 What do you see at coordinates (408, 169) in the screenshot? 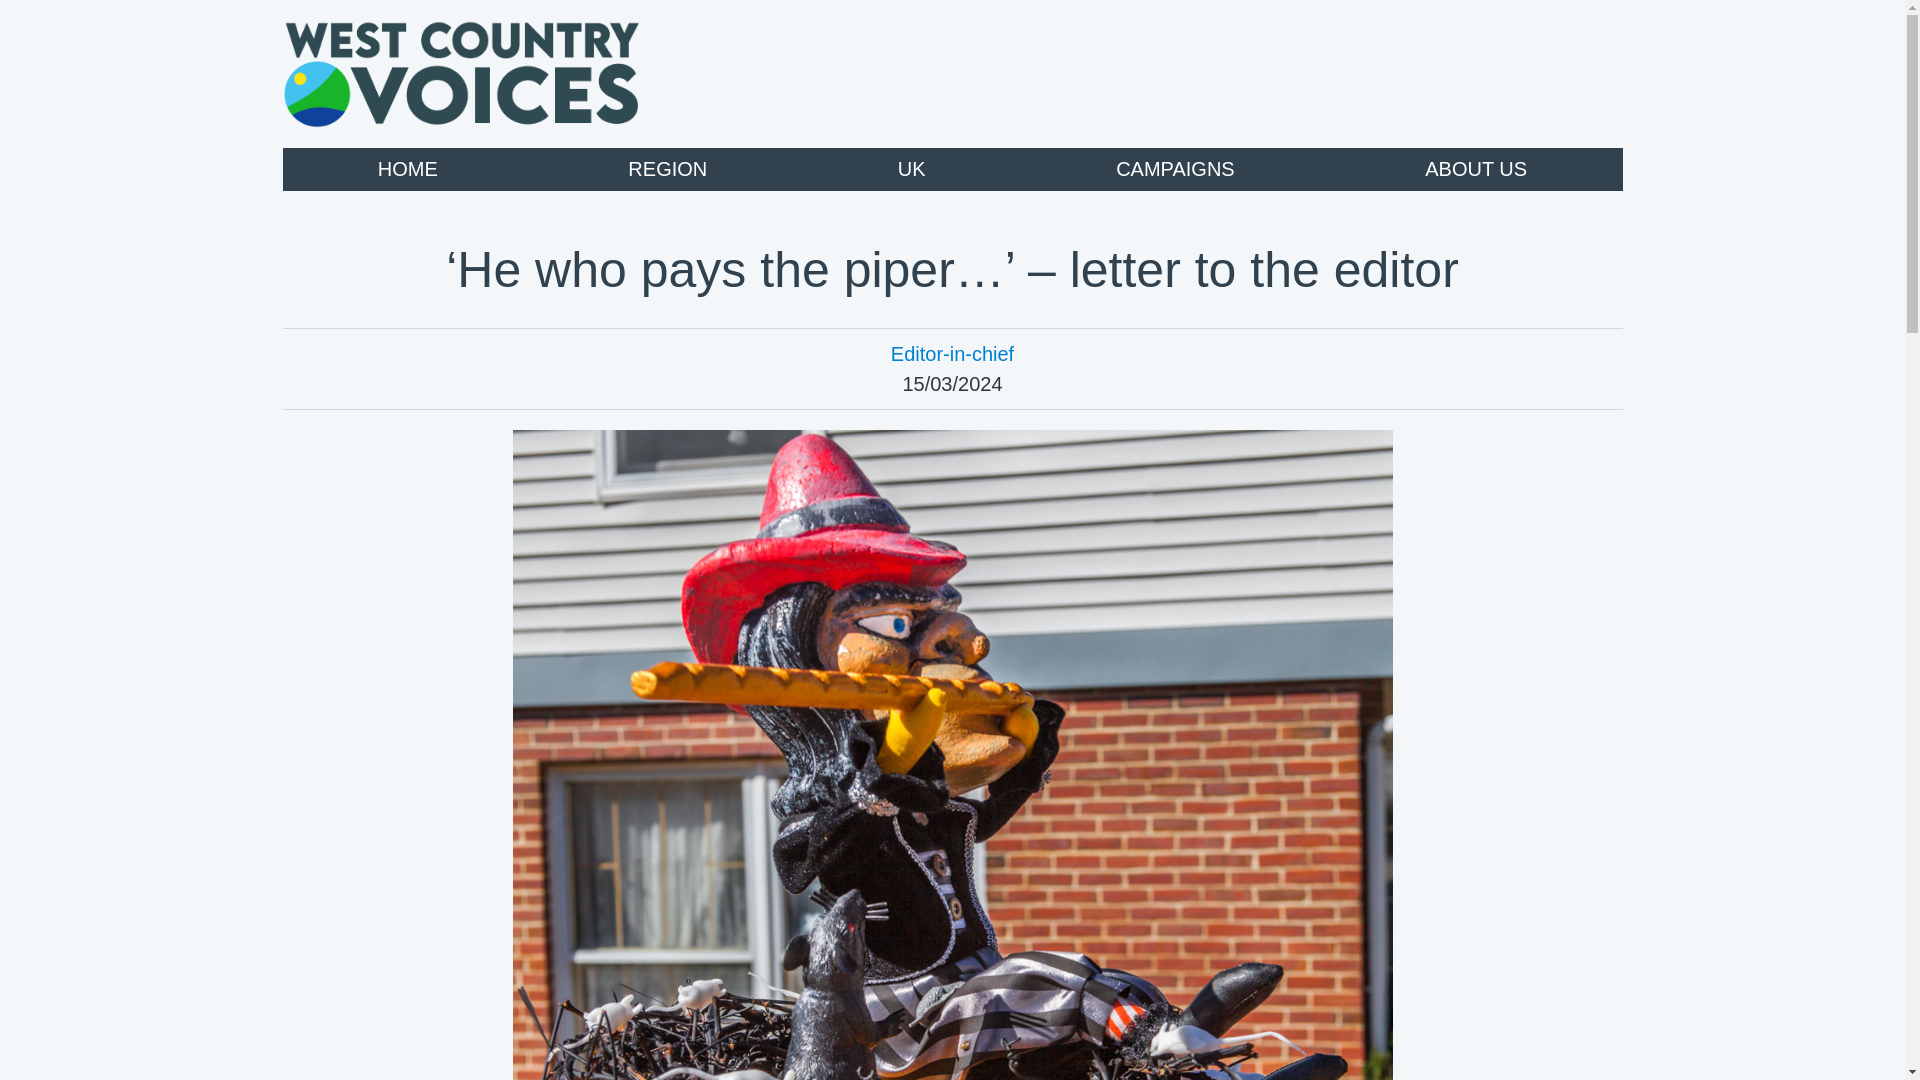
I see `HOME` at bounding box center [408, 169].